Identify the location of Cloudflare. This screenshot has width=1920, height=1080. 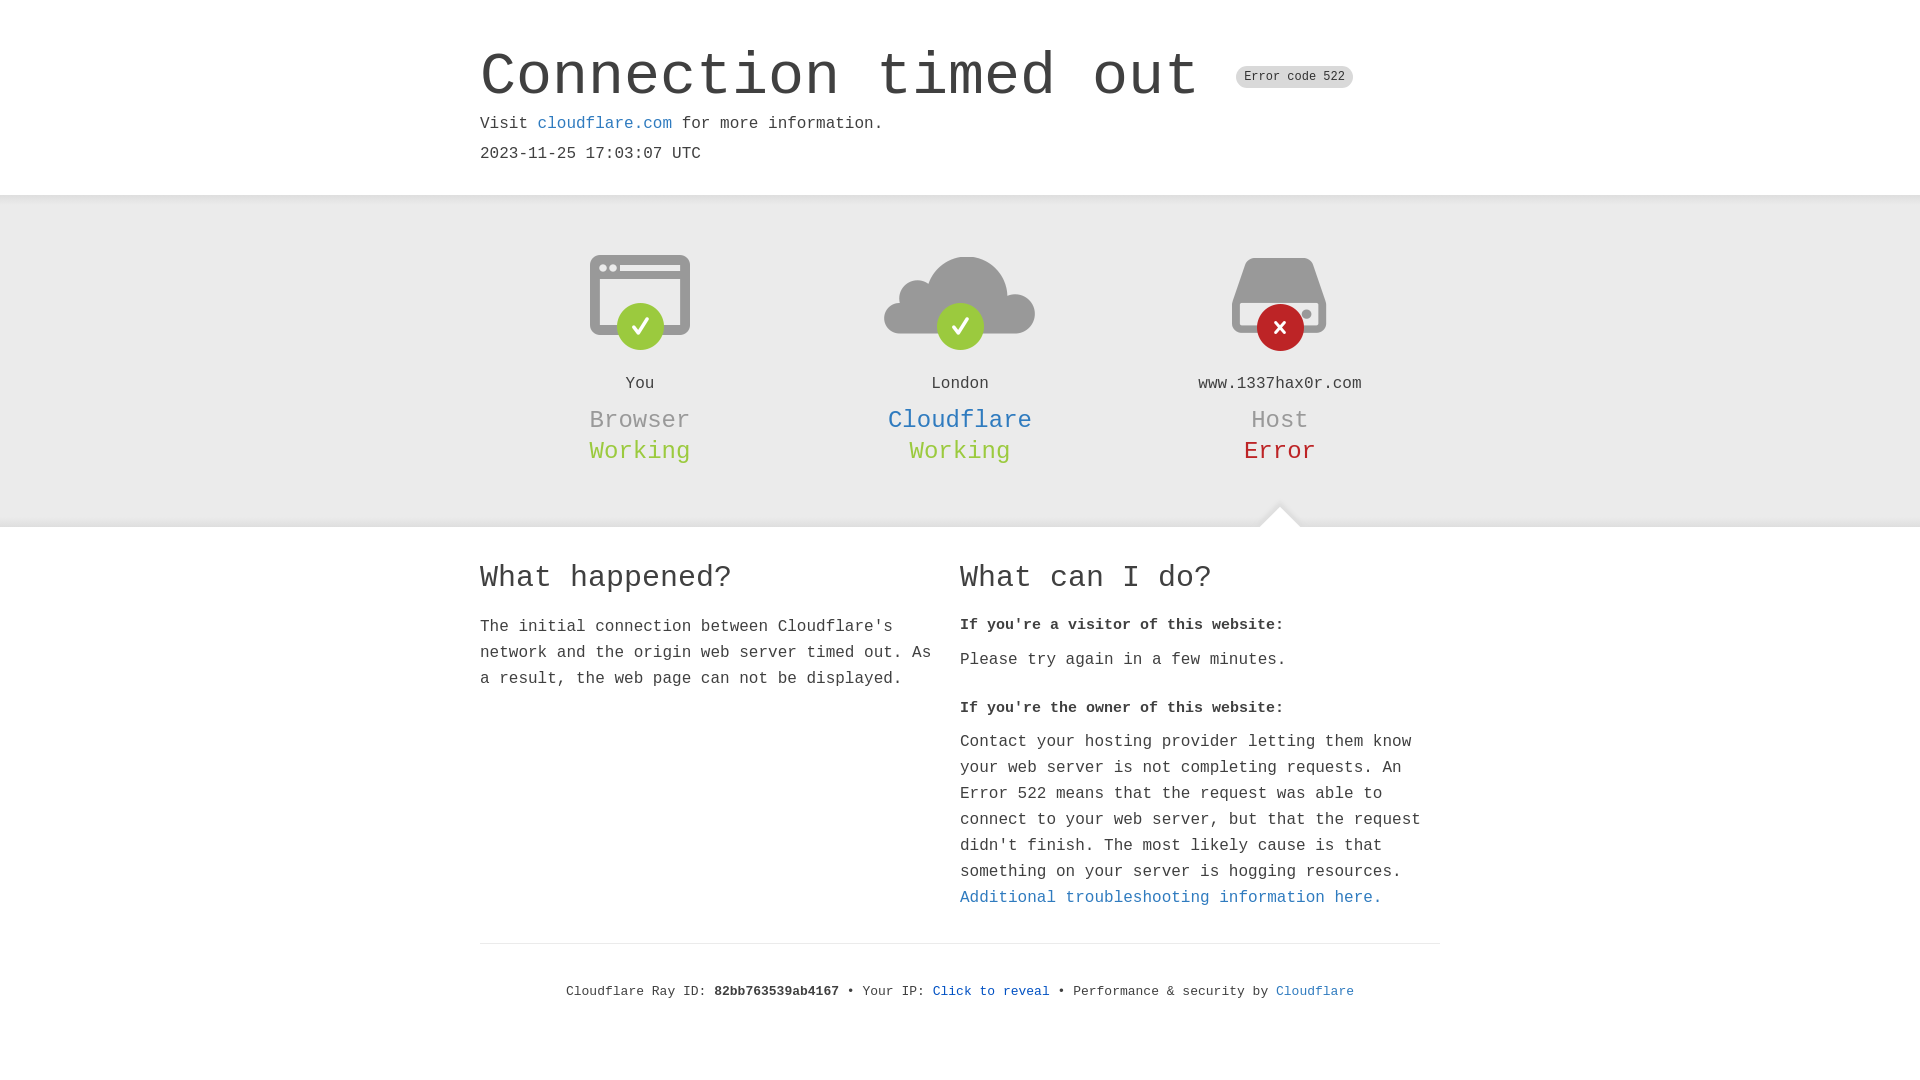
(960, 420).